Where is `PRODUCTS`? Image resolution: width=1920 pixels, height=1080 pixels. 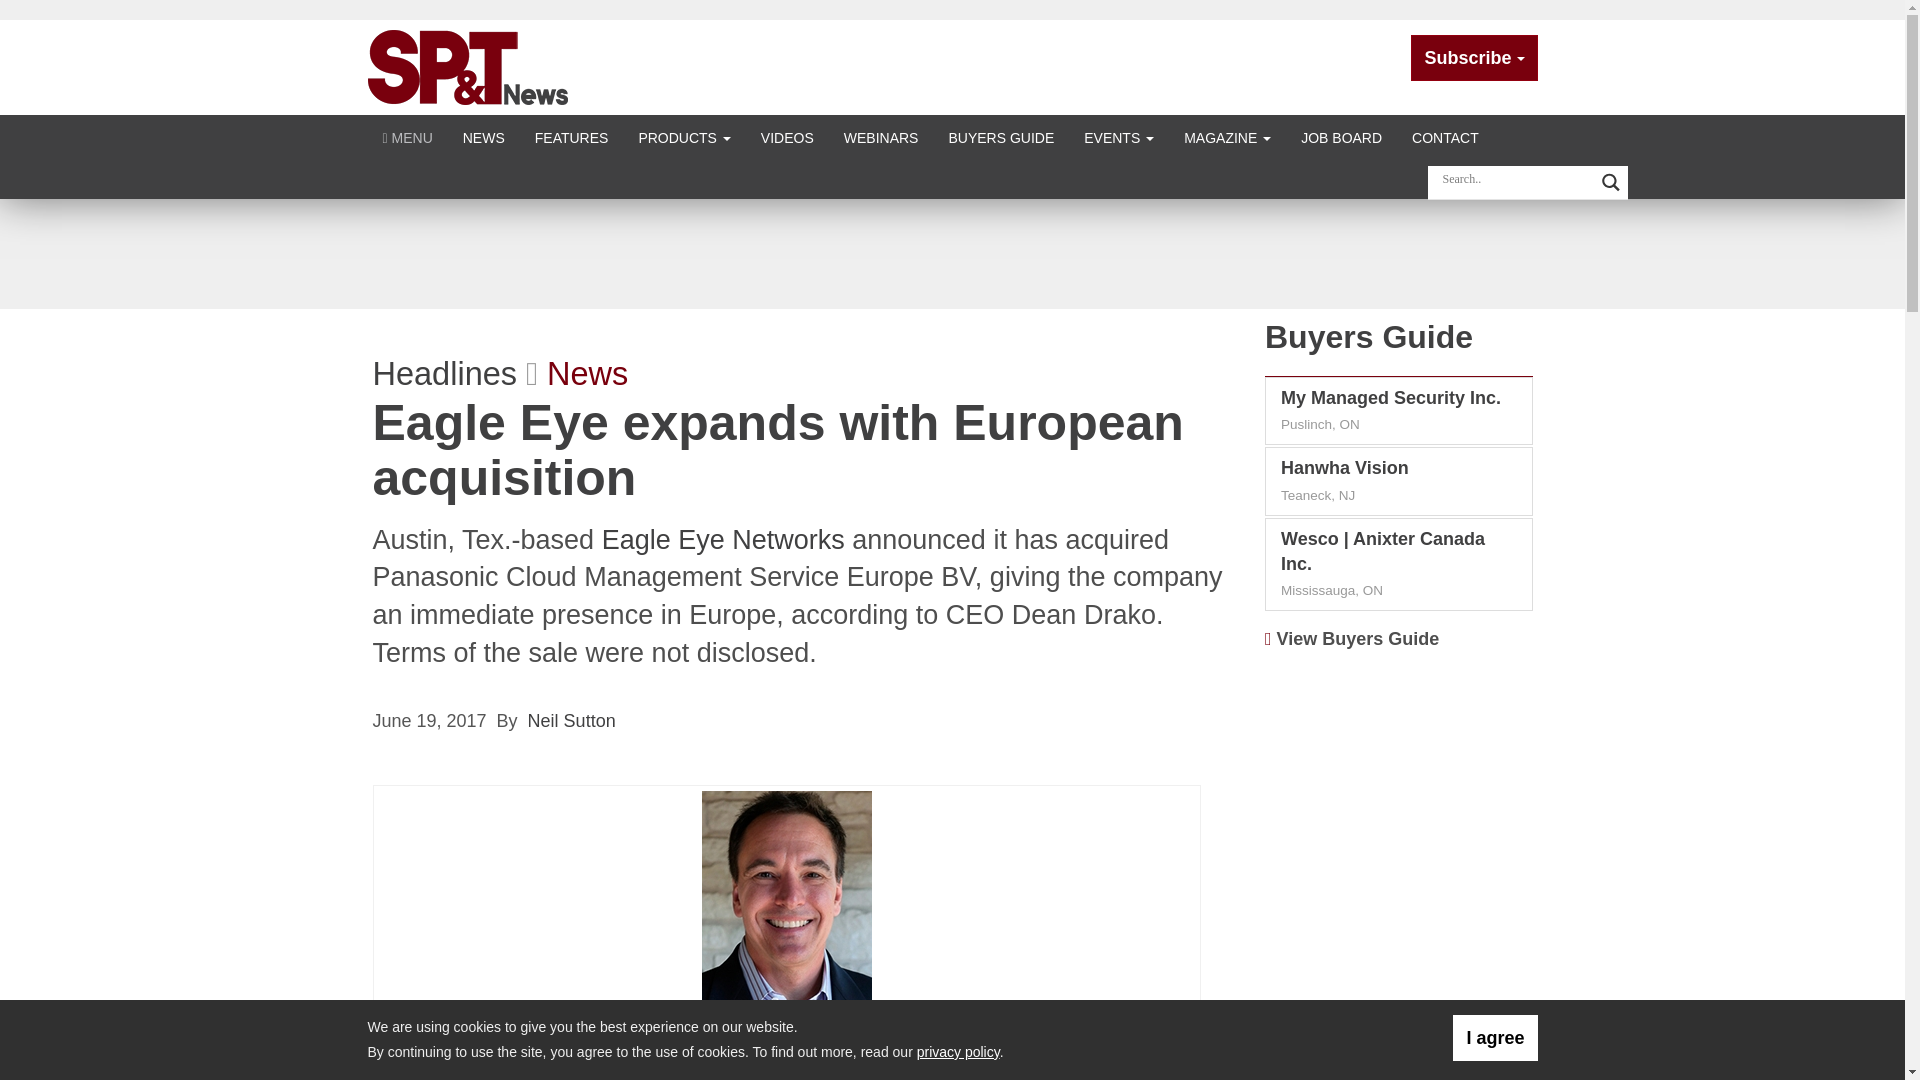
PRODUCTS is located at coordinates (683, 136).